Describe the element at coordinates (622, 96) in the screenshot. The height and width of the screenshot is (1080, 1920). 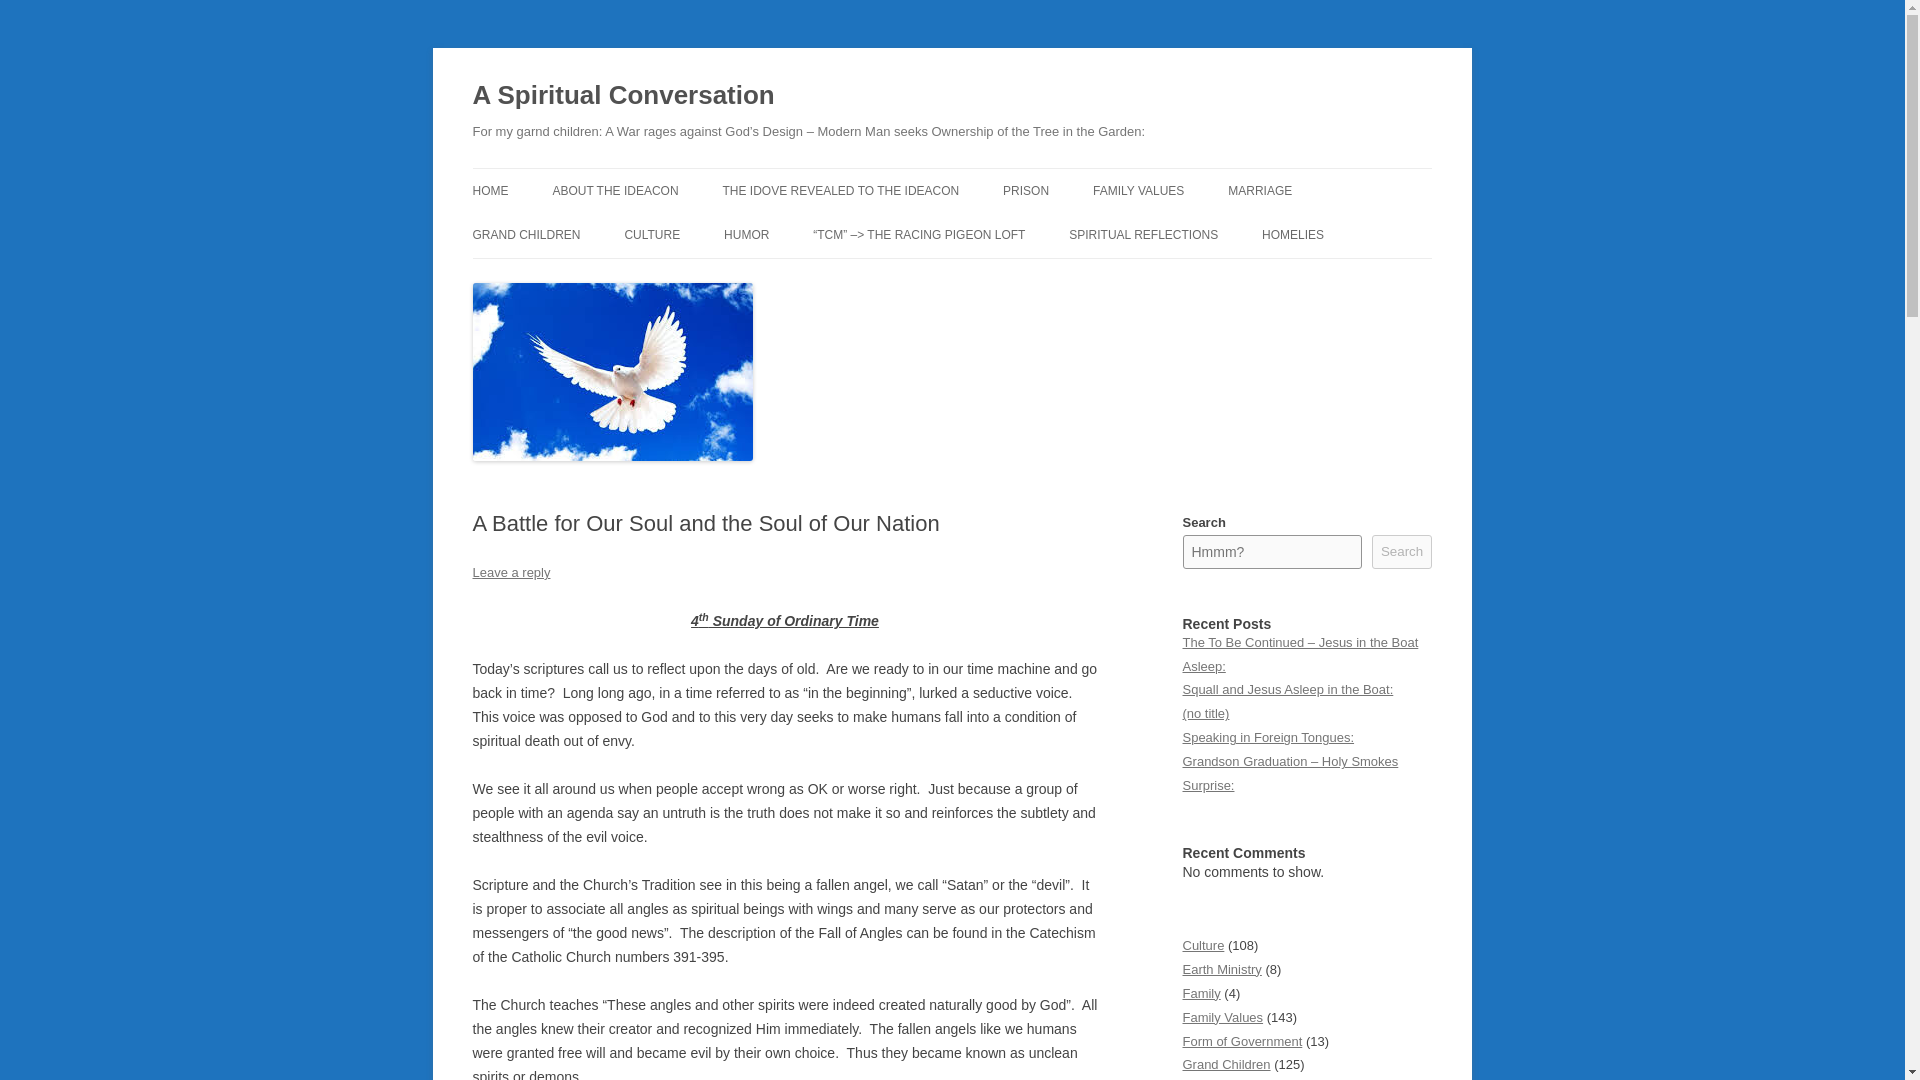
I see `A Spiritual Conversation` at that location.